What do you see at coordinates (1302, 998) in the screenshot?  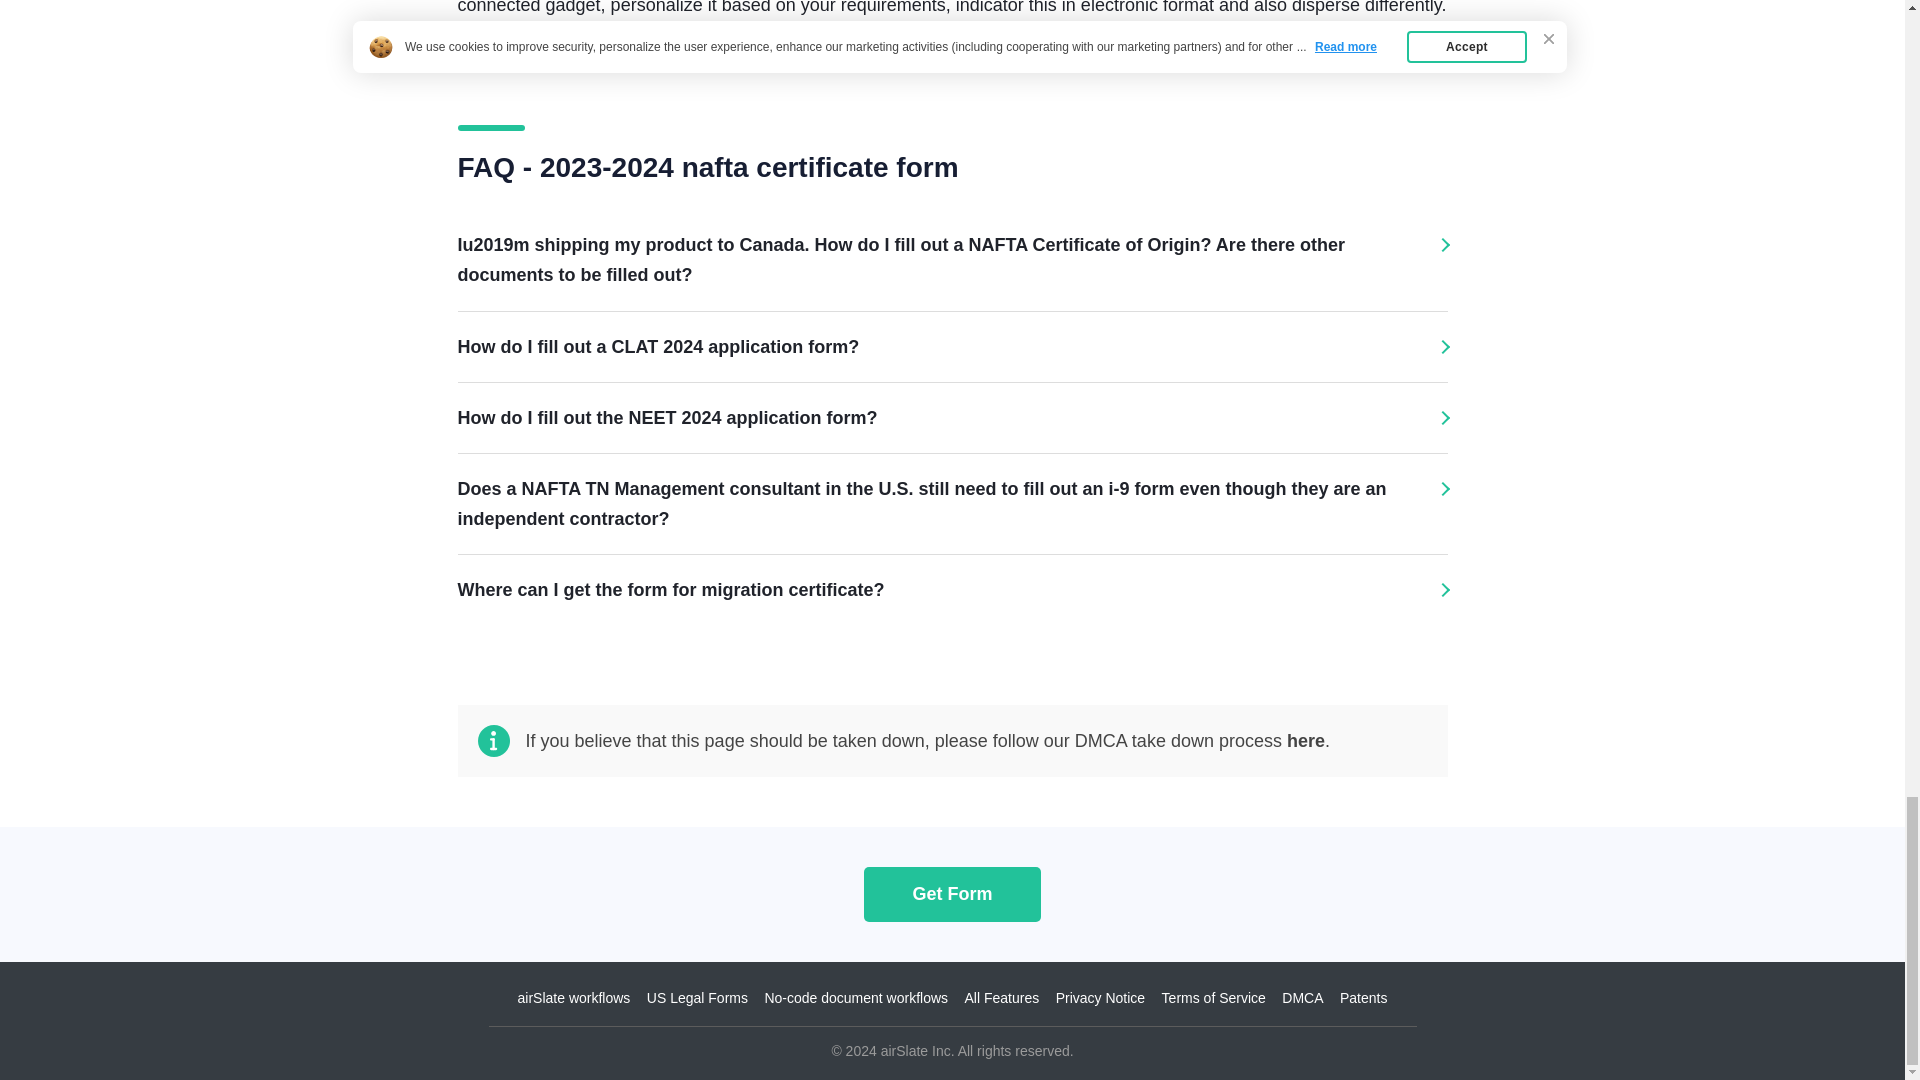 I see `DMCA` at bounding box center [1302, 998].